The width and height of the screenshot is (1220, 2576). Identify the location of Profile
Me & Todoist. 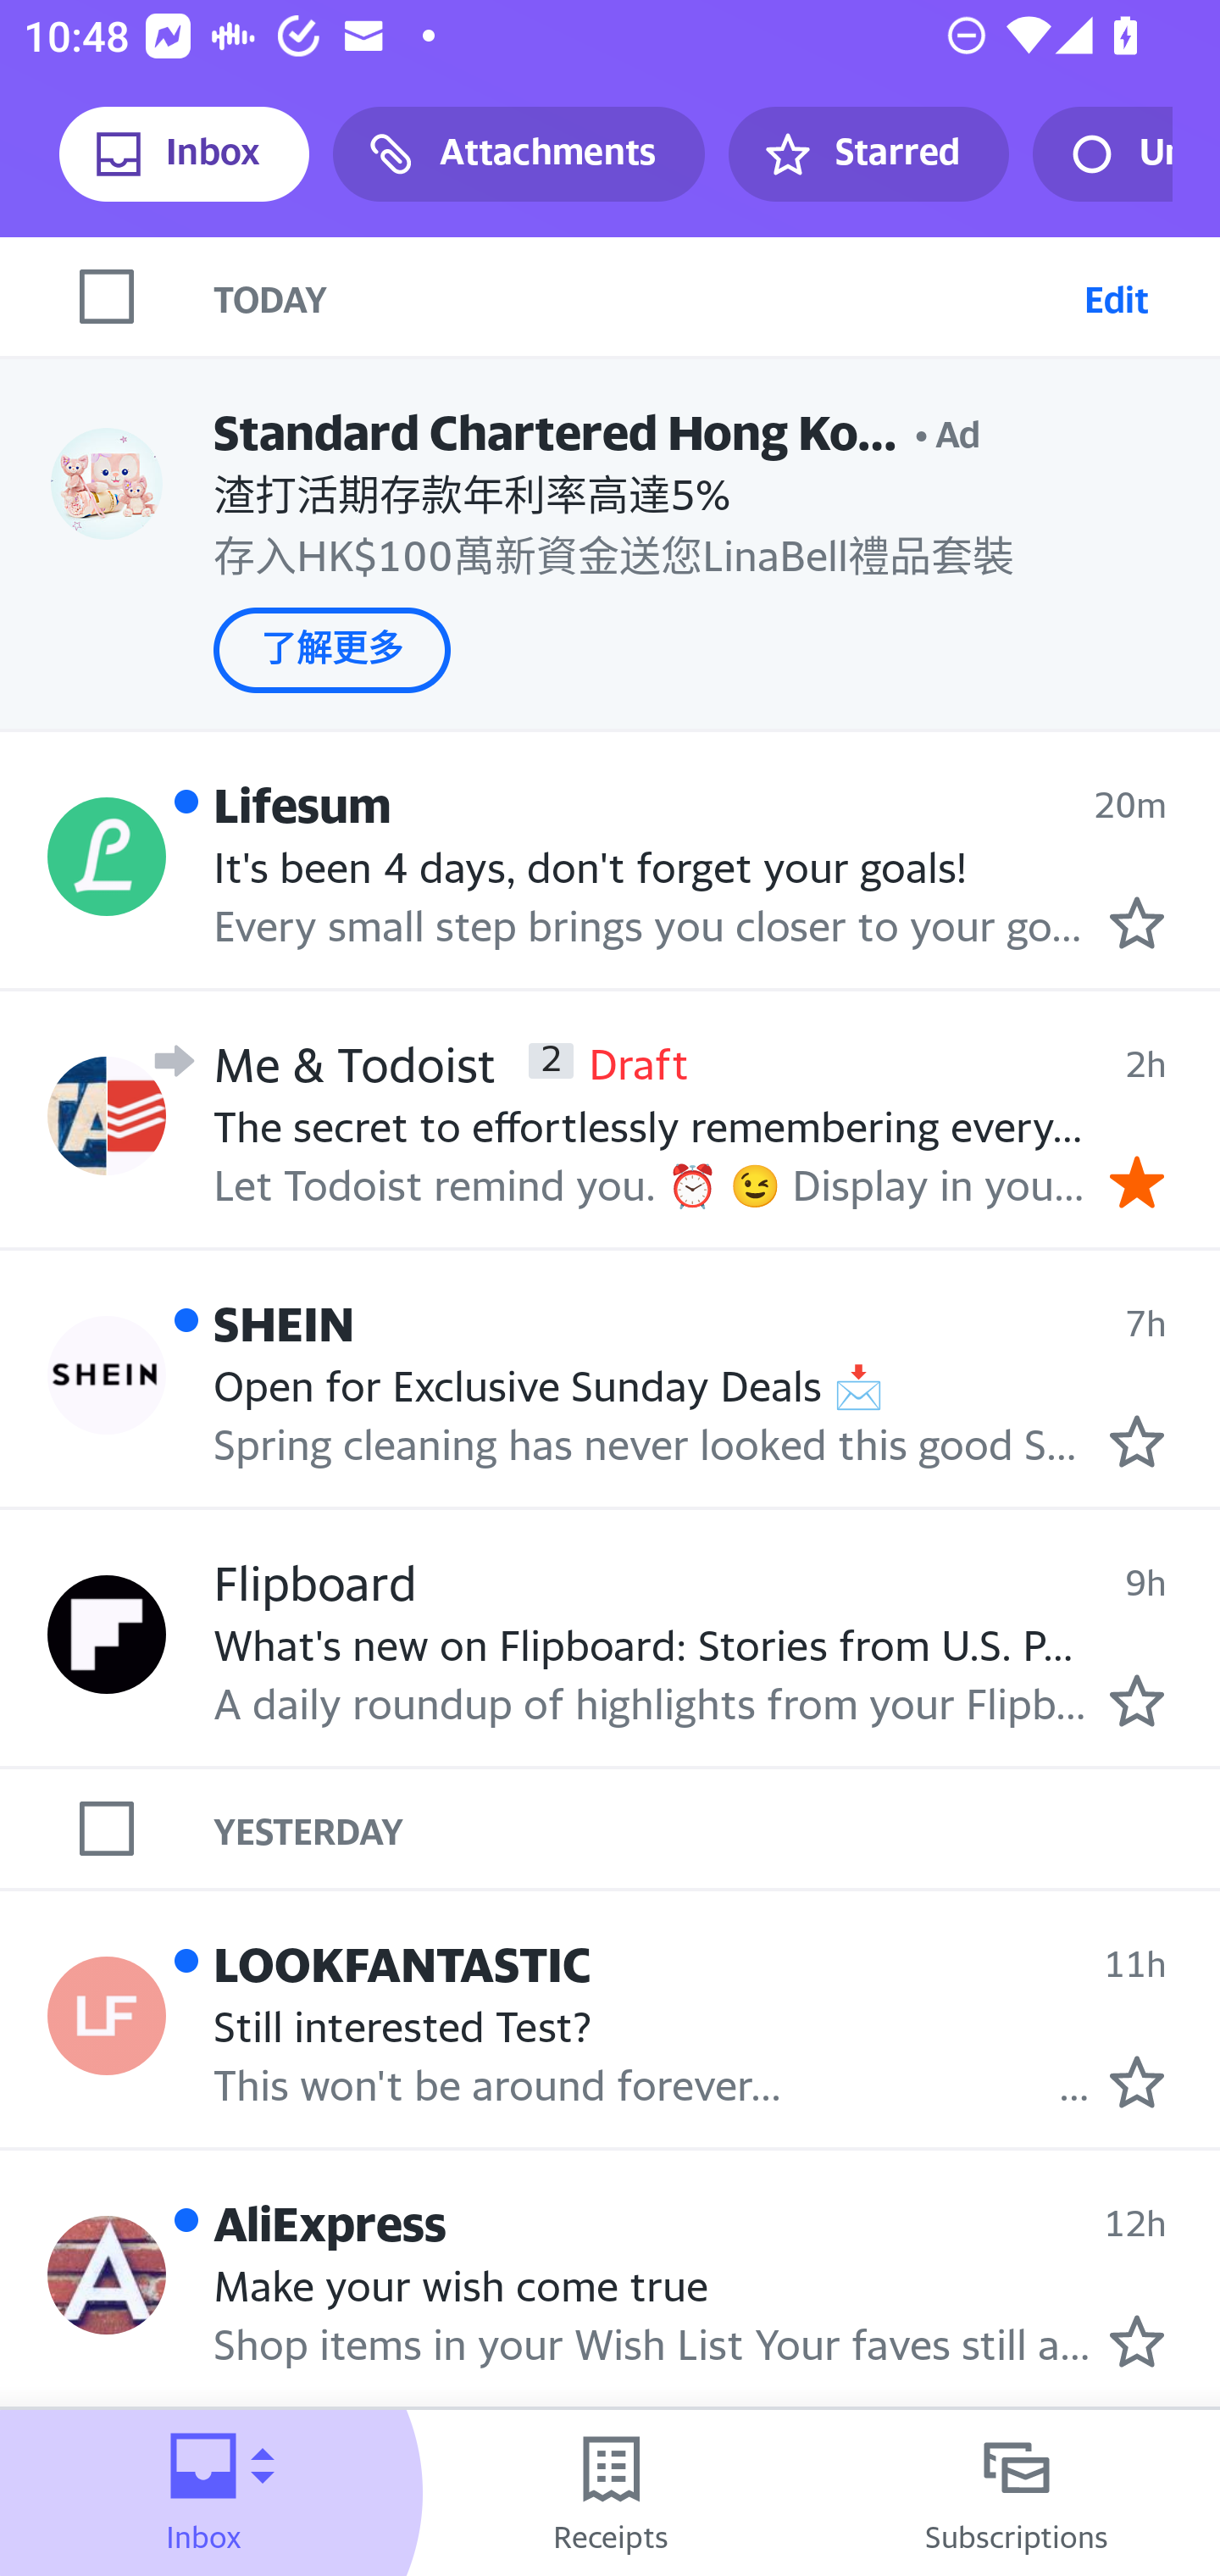
(107, 1115).